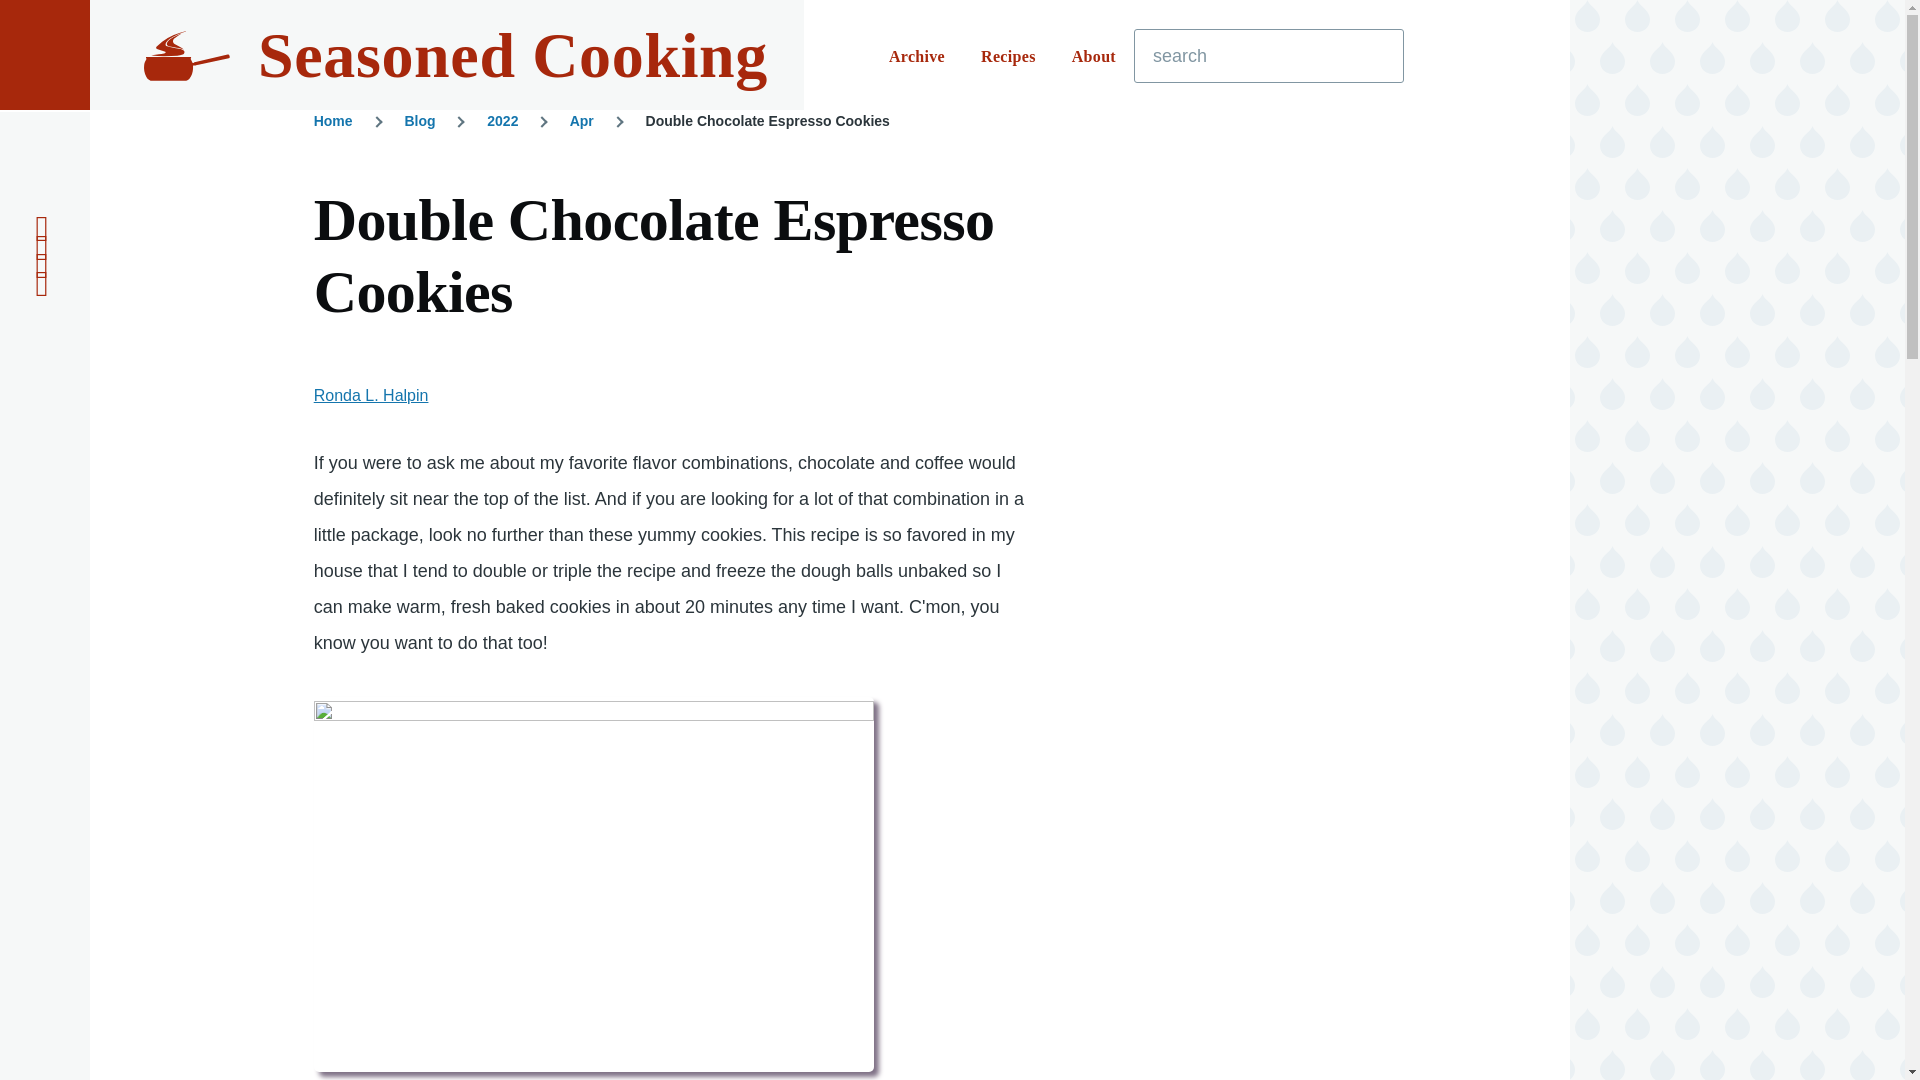  Describe the element at coordinates (334, 120) in the screenshot. I see `Home` at that location.